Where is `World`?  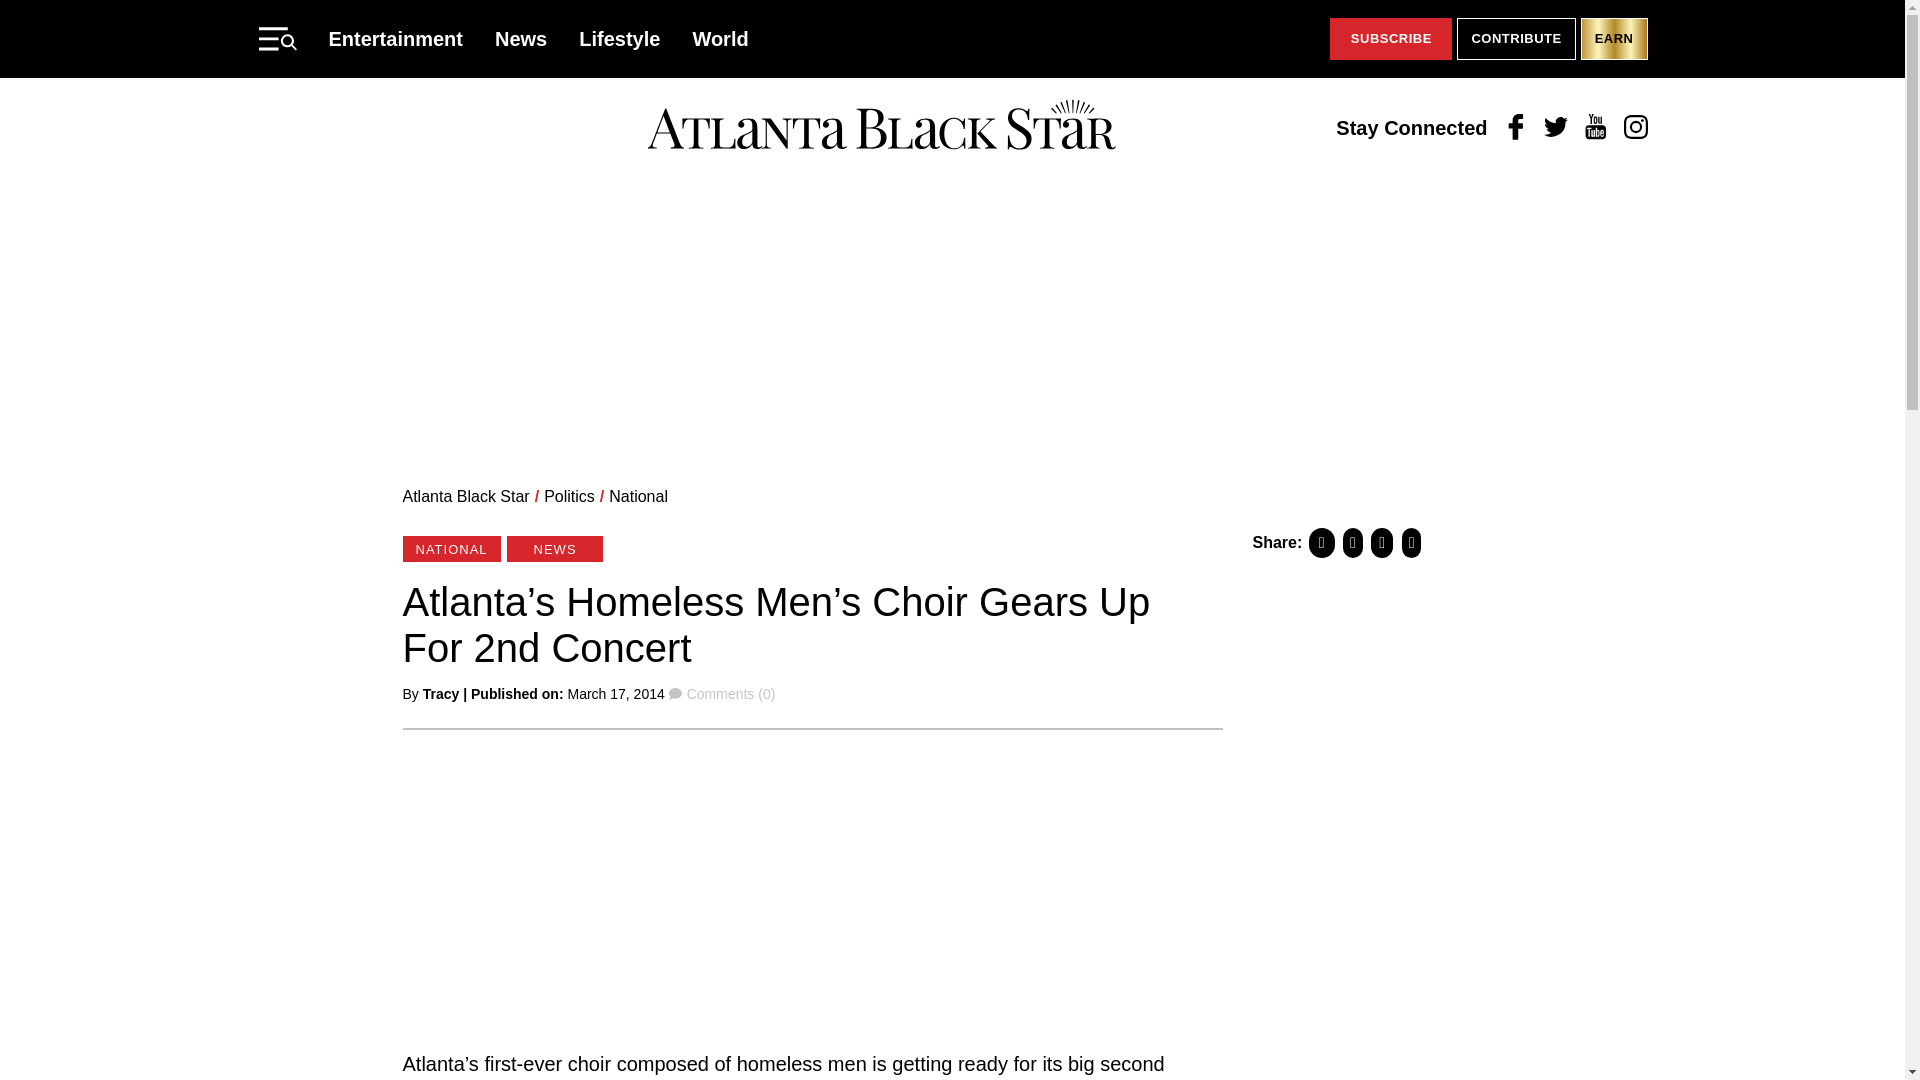 World is located at coordinates (720, 38).